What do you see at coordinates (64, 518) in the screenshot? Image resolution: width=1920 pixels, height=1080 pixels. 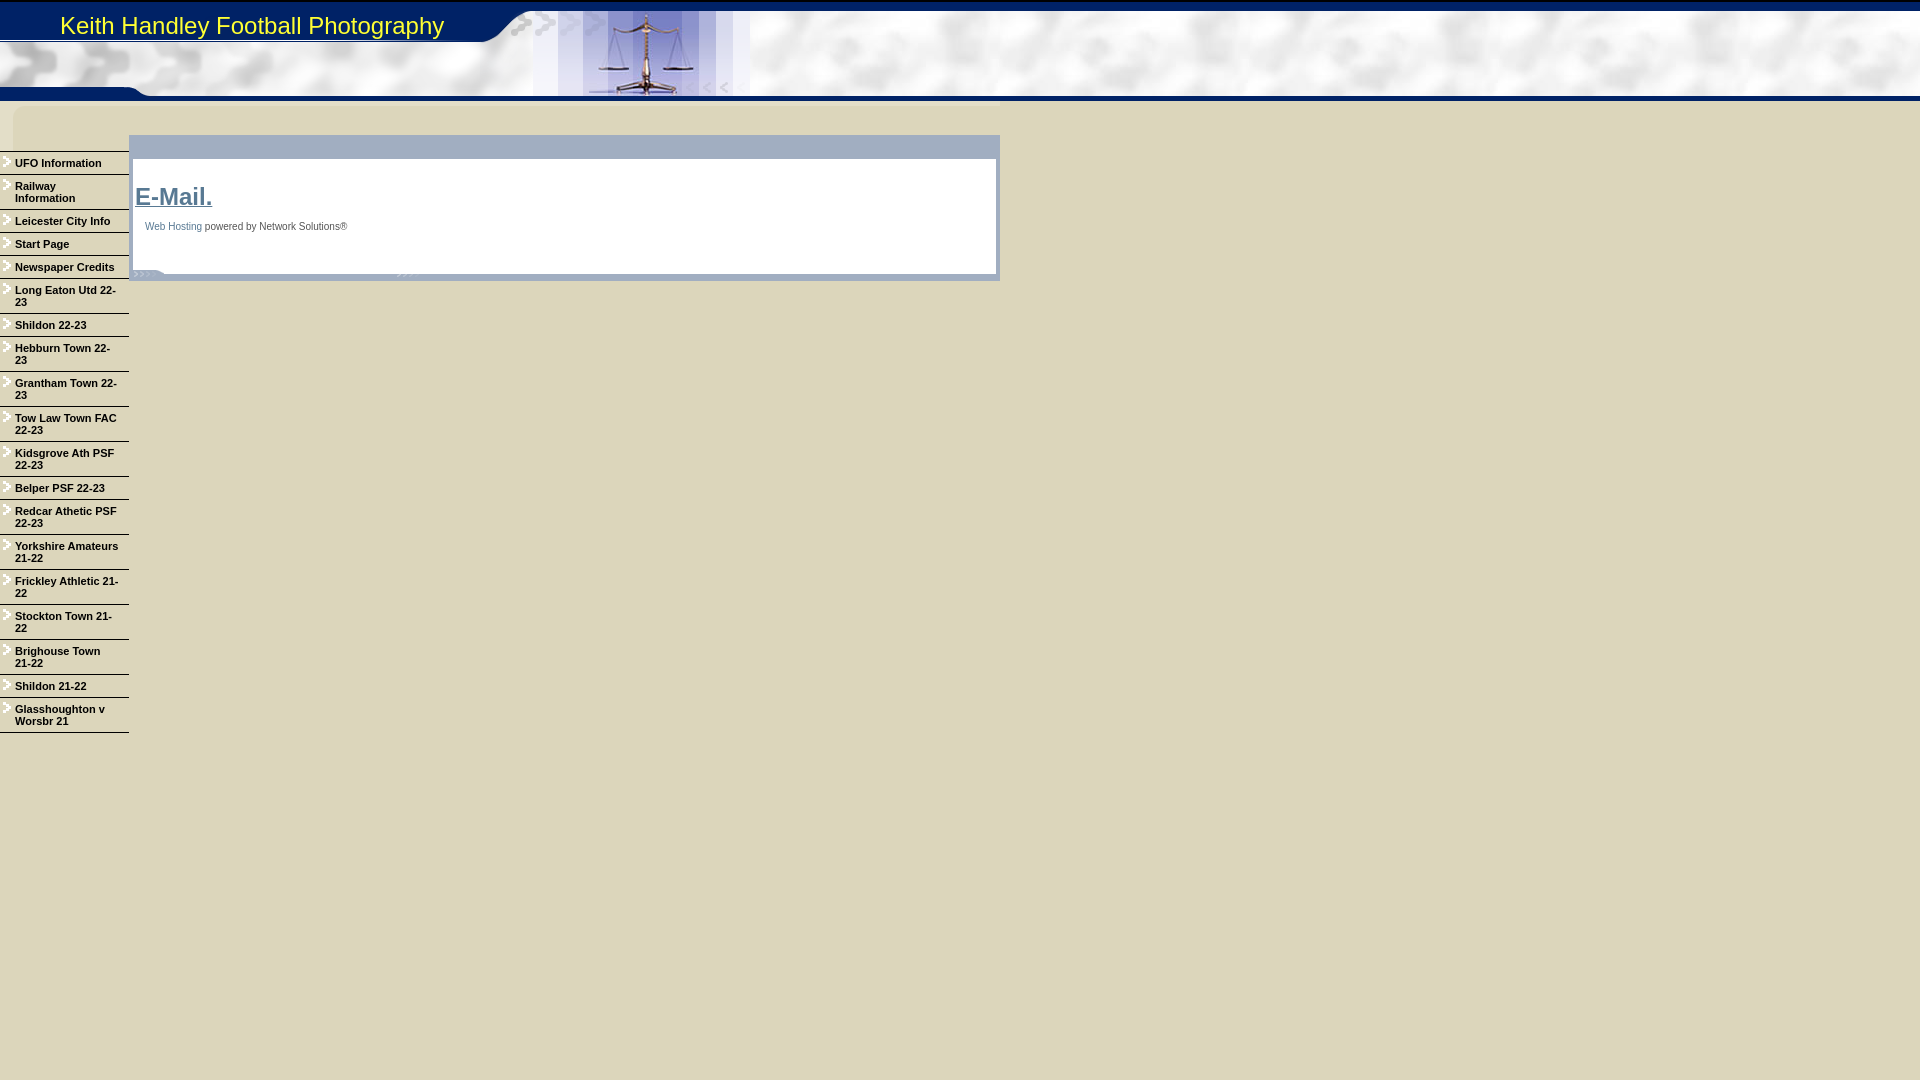 I see `Redcar Athetic PSF 22-23` at bounding box center [64, 518].